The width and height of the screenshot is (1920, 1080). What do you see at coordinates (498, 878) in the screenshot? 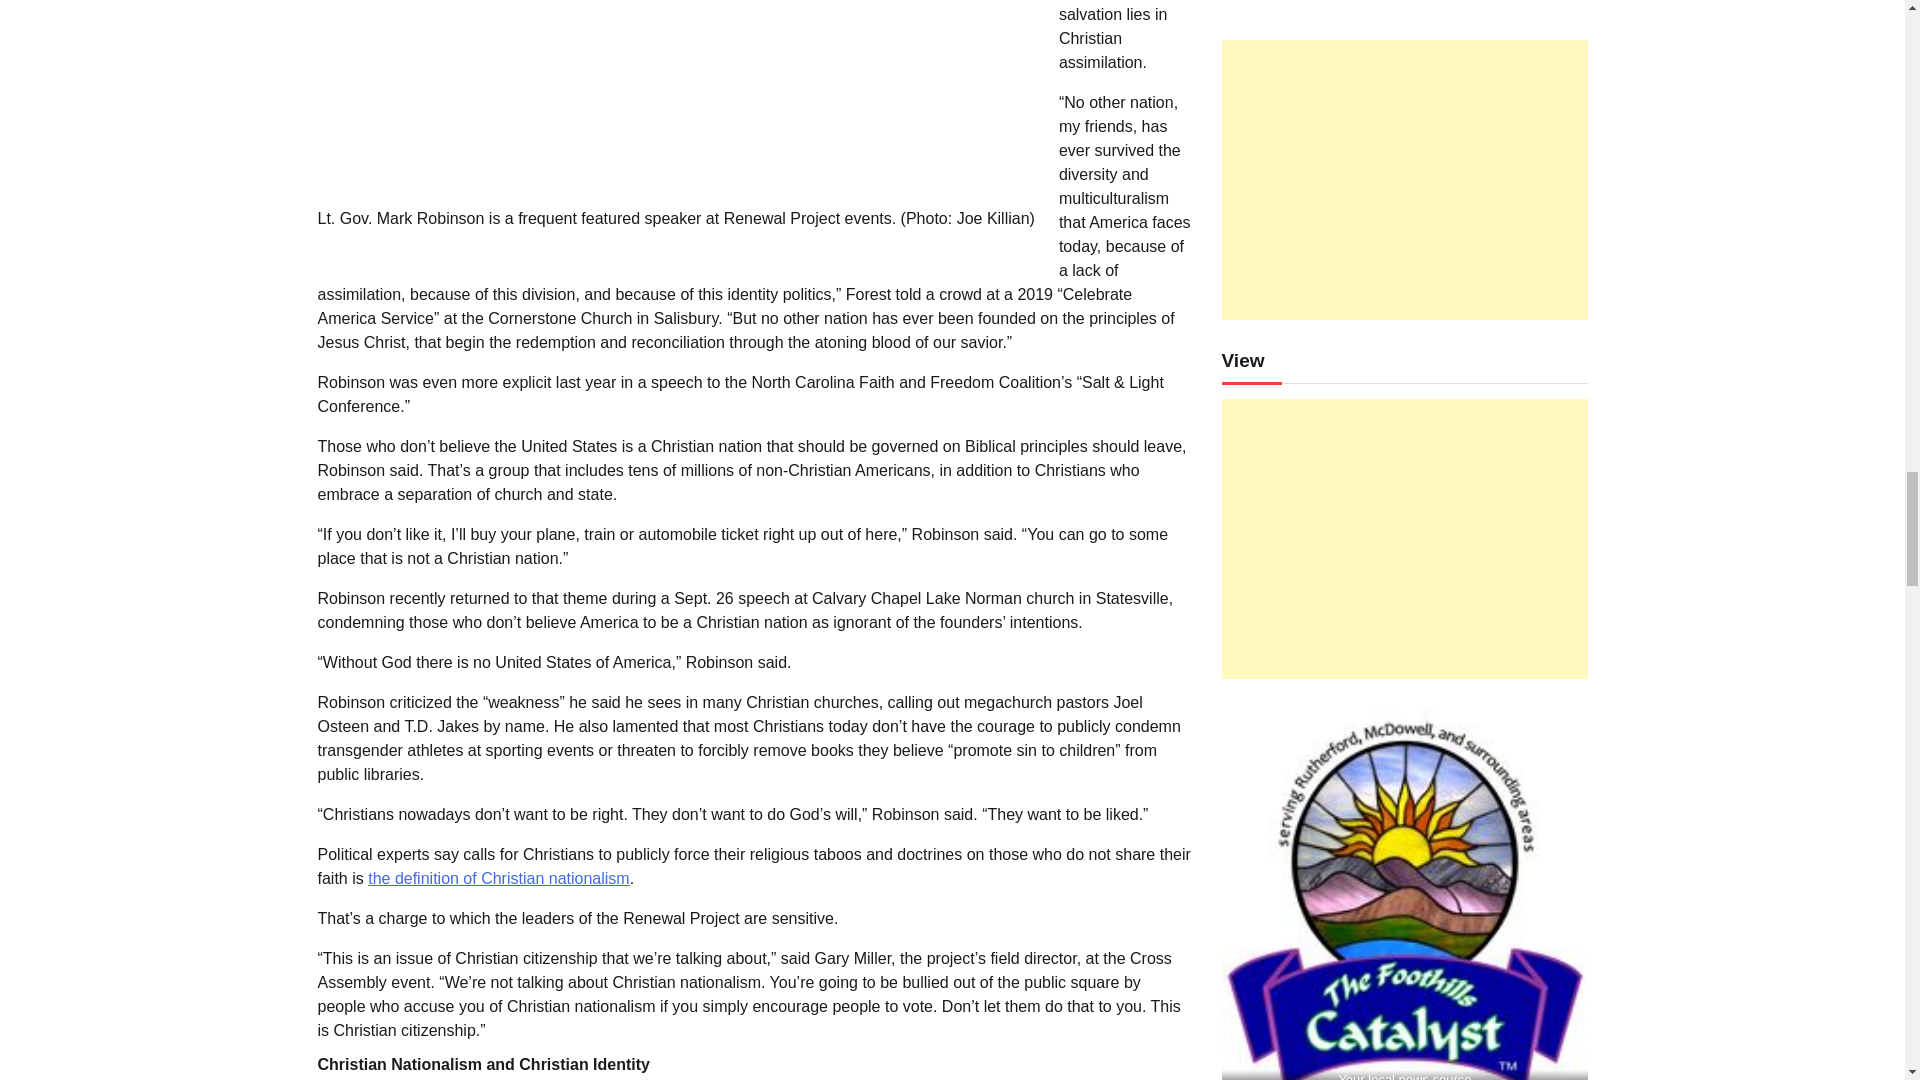
I see `the definition of Christian nationalism` at bounding box center [498, 878].